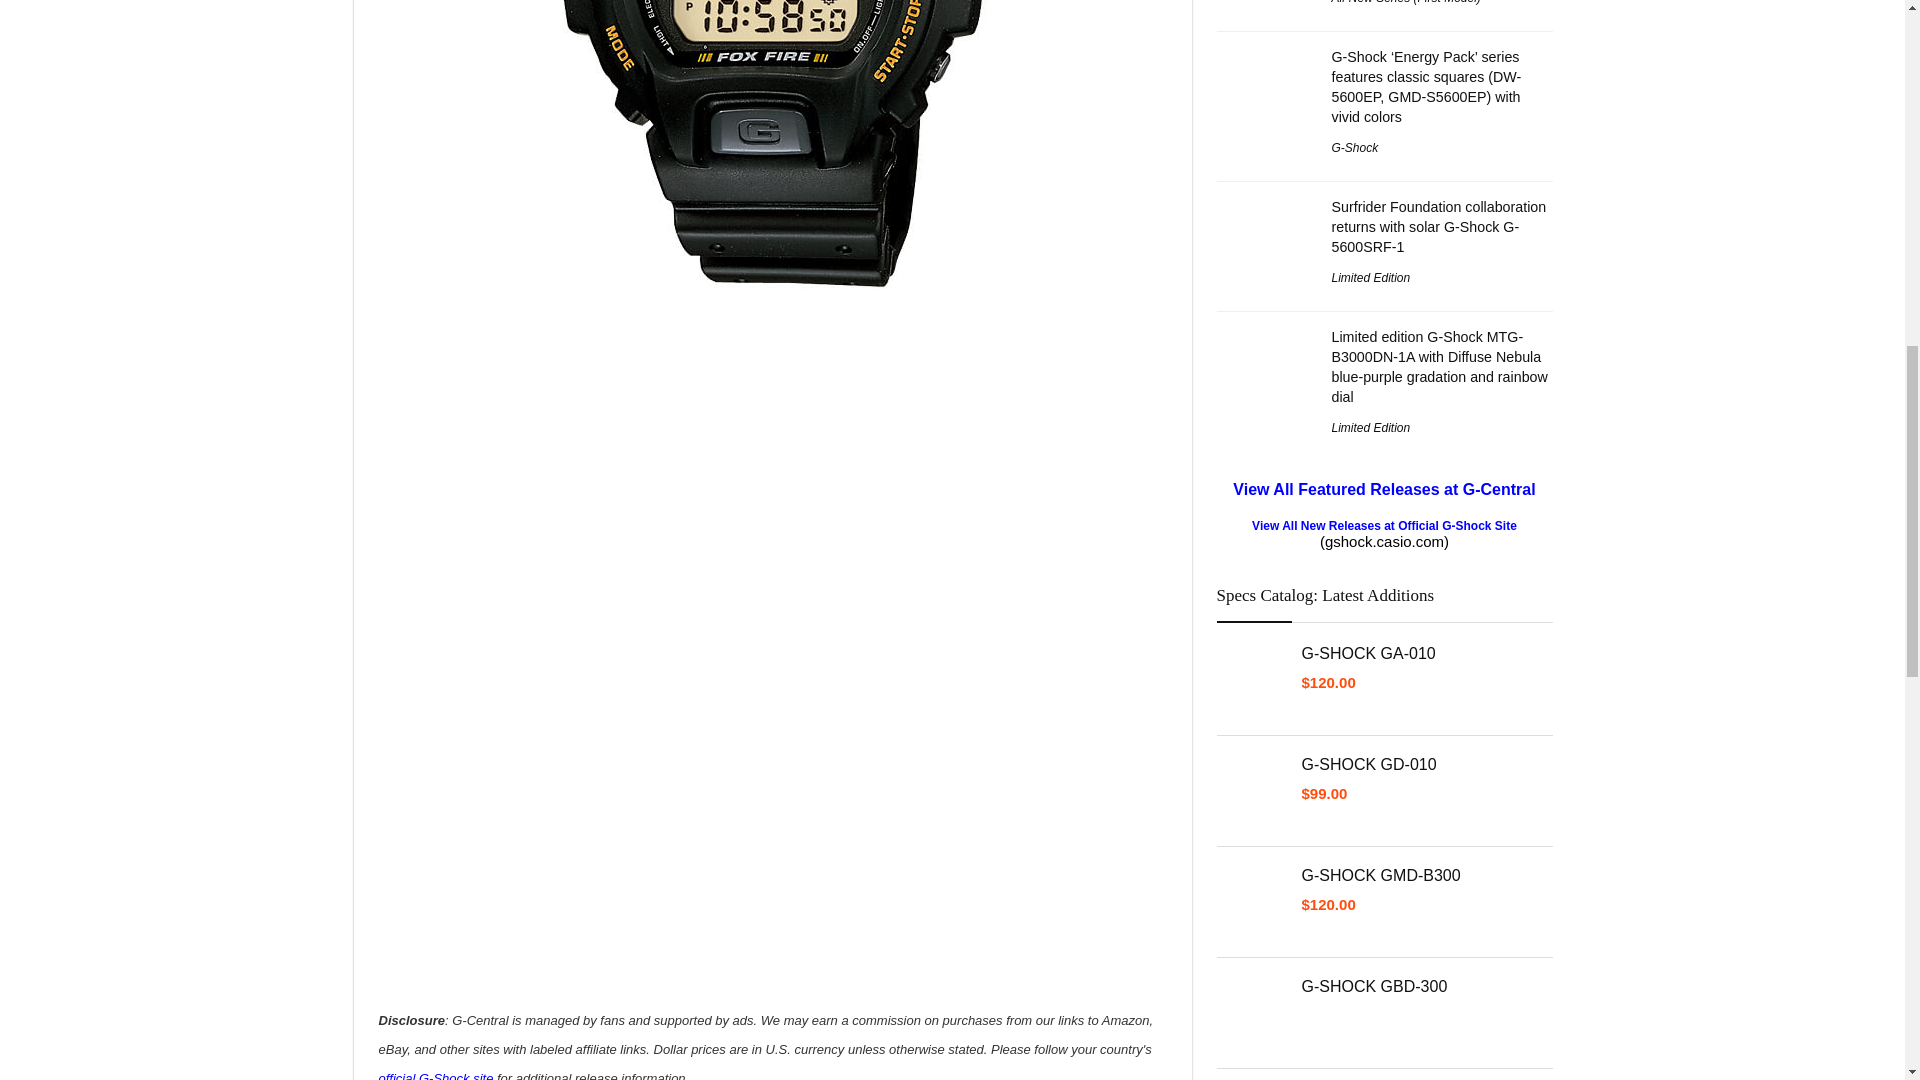 The image size is (1920, 1080). Describe the element at coordinates (542, 976) in the screenshot. I see `Share by email` at that location.